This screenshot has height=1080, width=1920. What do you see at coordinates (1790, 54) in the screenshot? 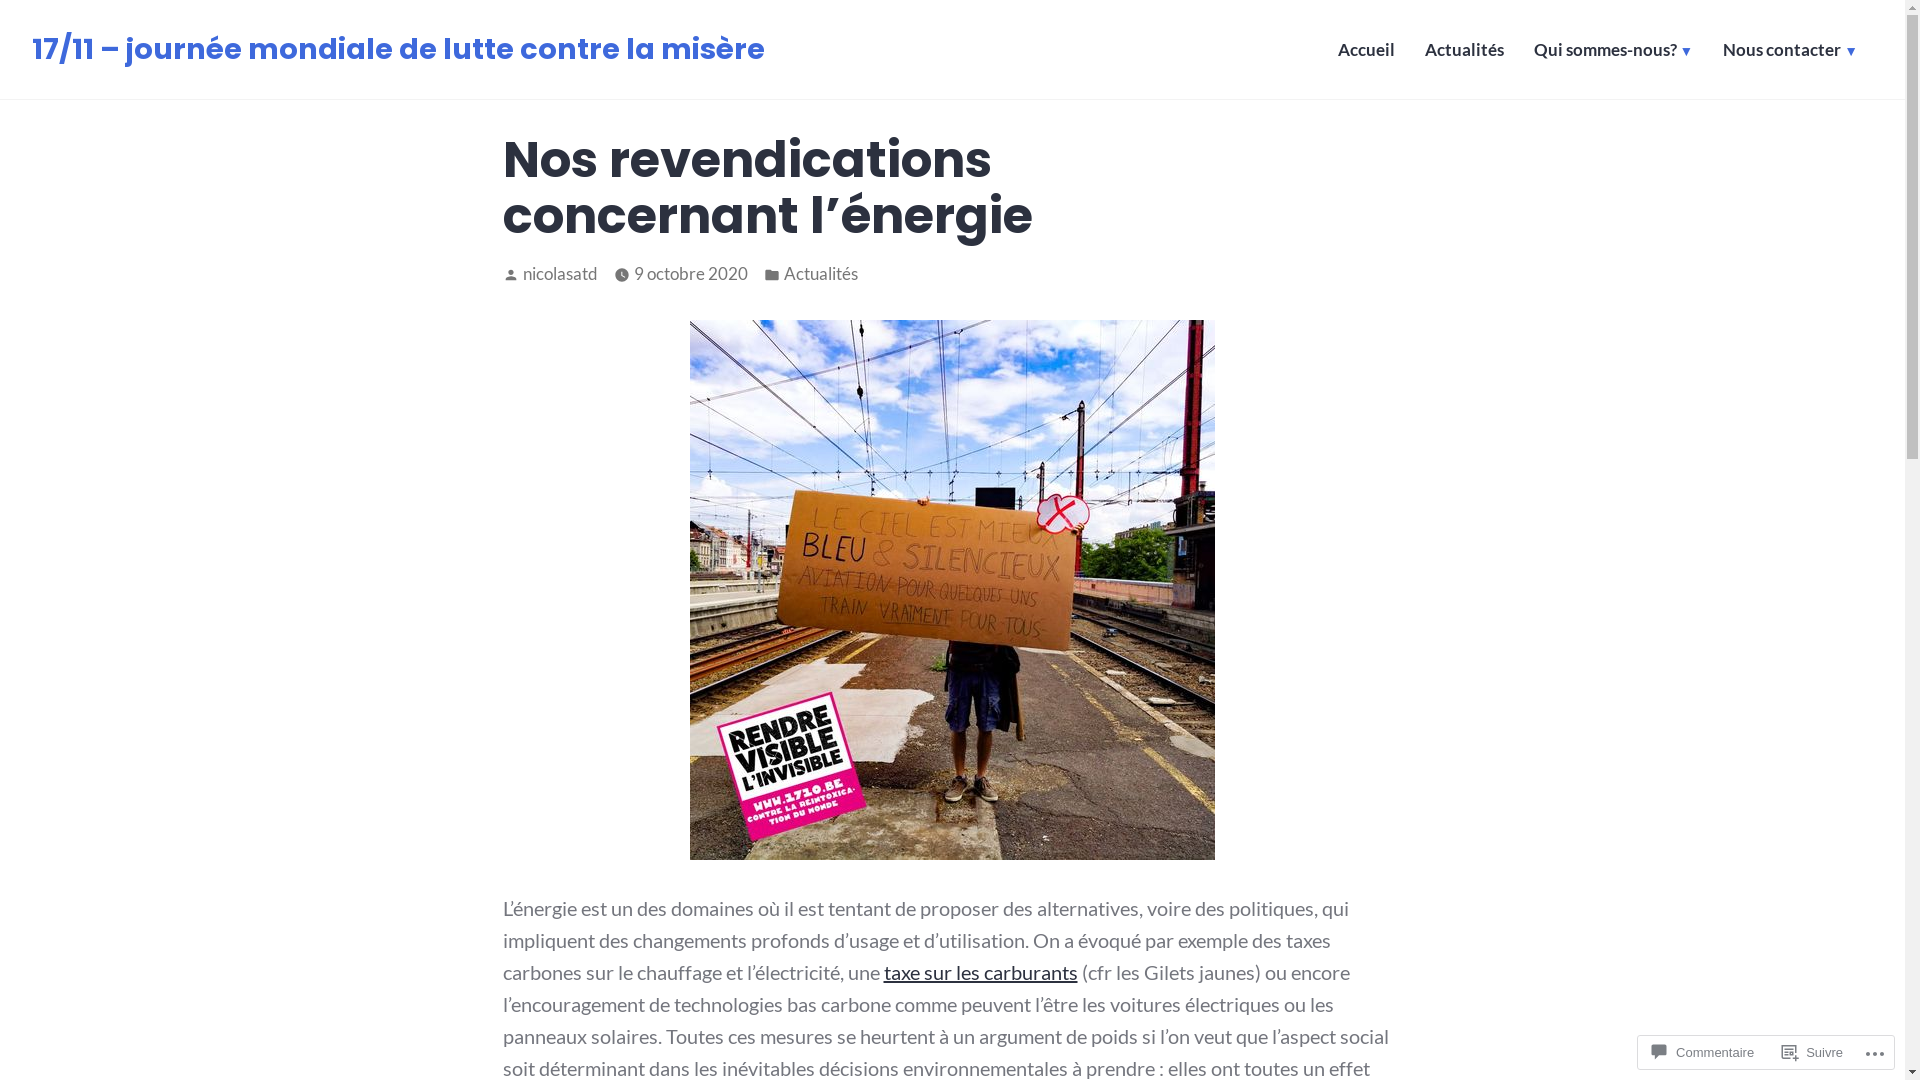
I see `Nous contacter` at bounding box center [1790, 54].